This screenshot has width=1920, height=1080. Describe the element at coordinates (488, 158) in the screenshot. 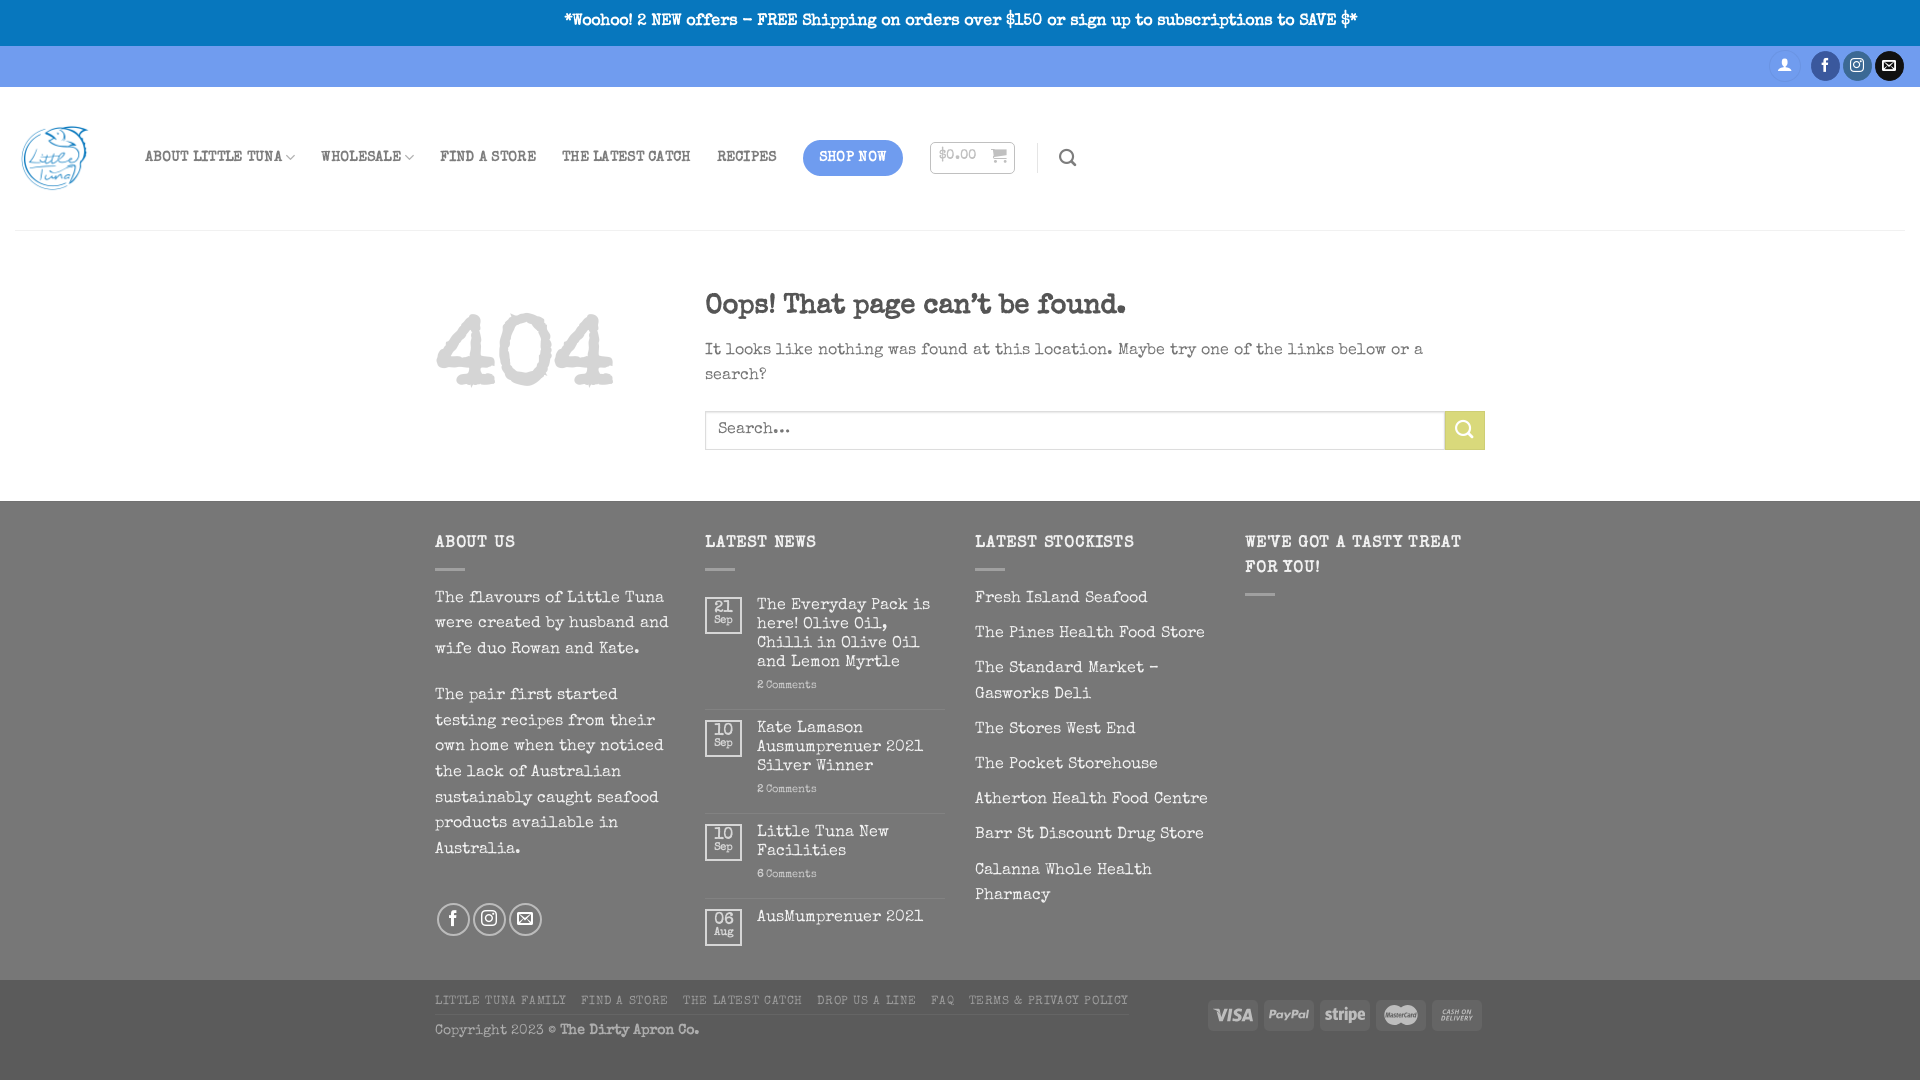

I see `FIND A STORE` at that location.